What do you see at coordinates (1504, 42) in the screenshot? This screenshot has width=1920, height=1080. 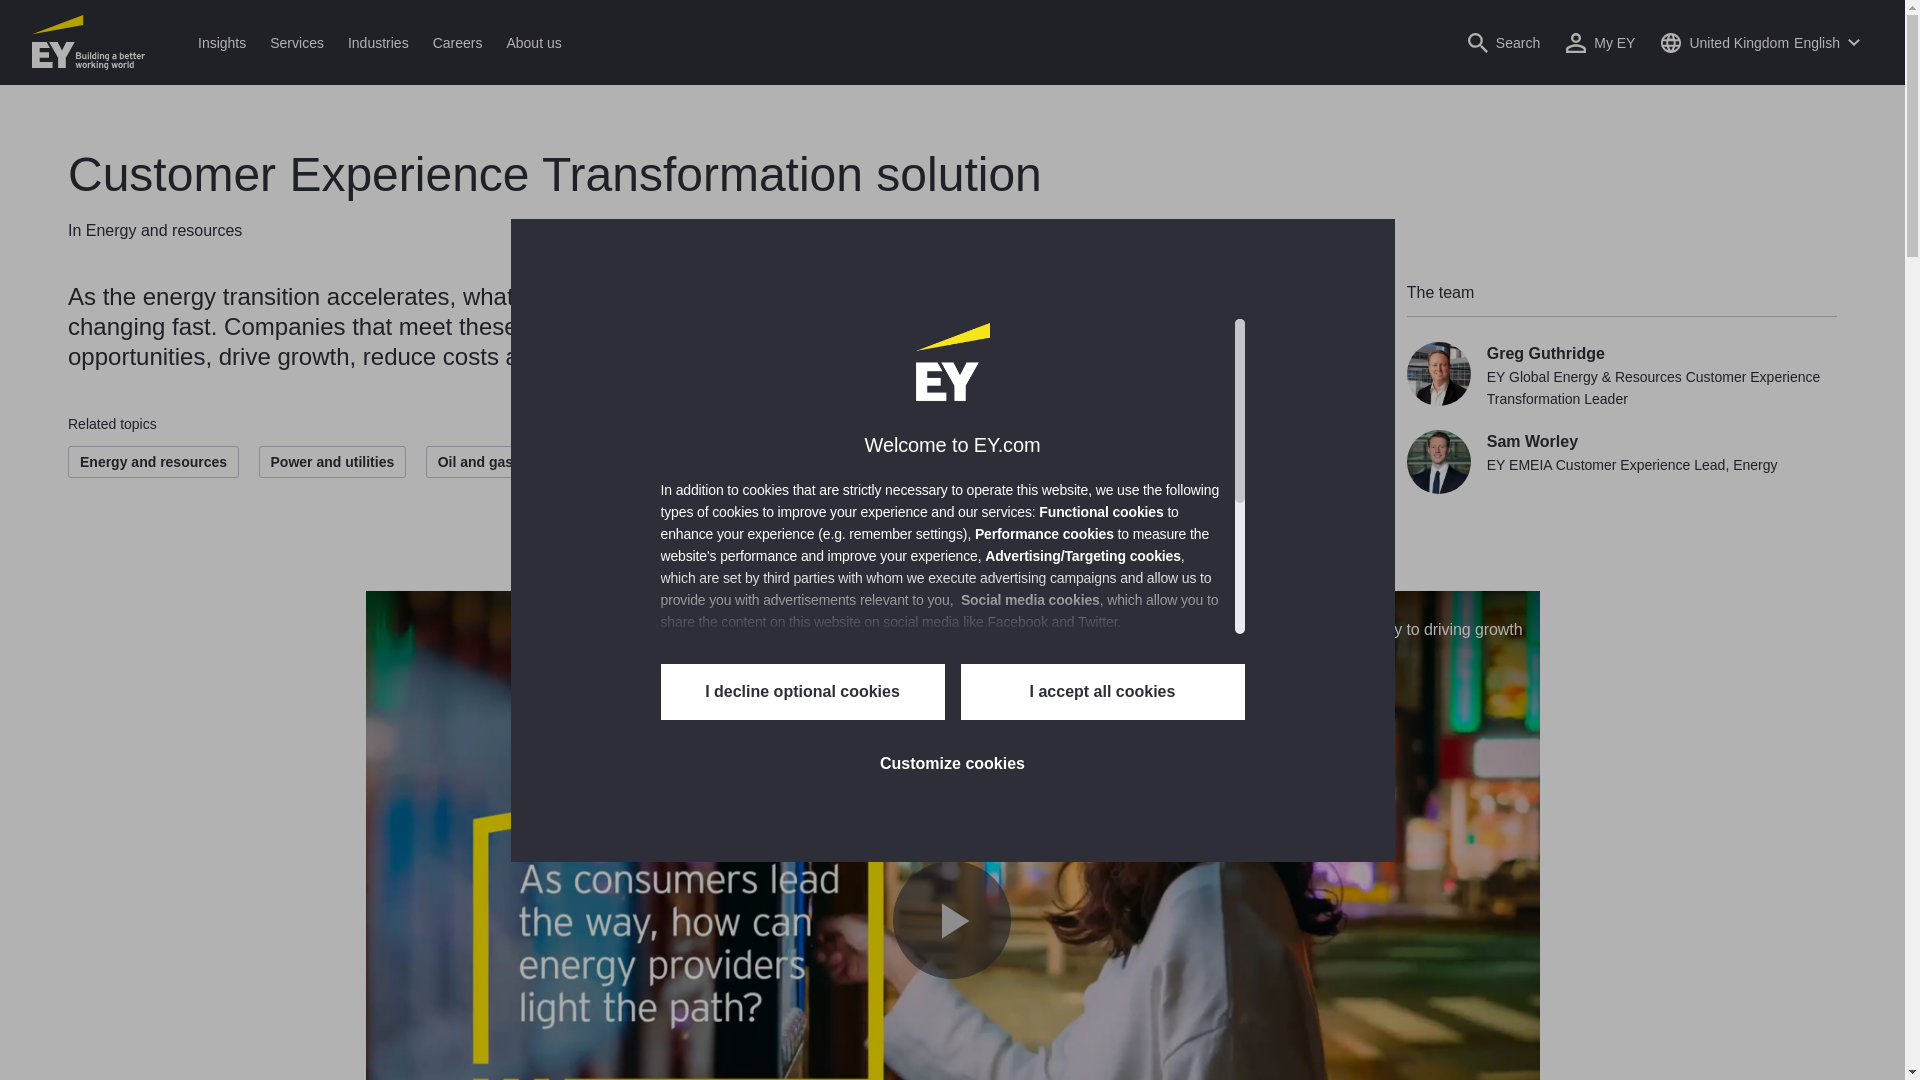 I see `Open search` at bounding box center [1504, 42].